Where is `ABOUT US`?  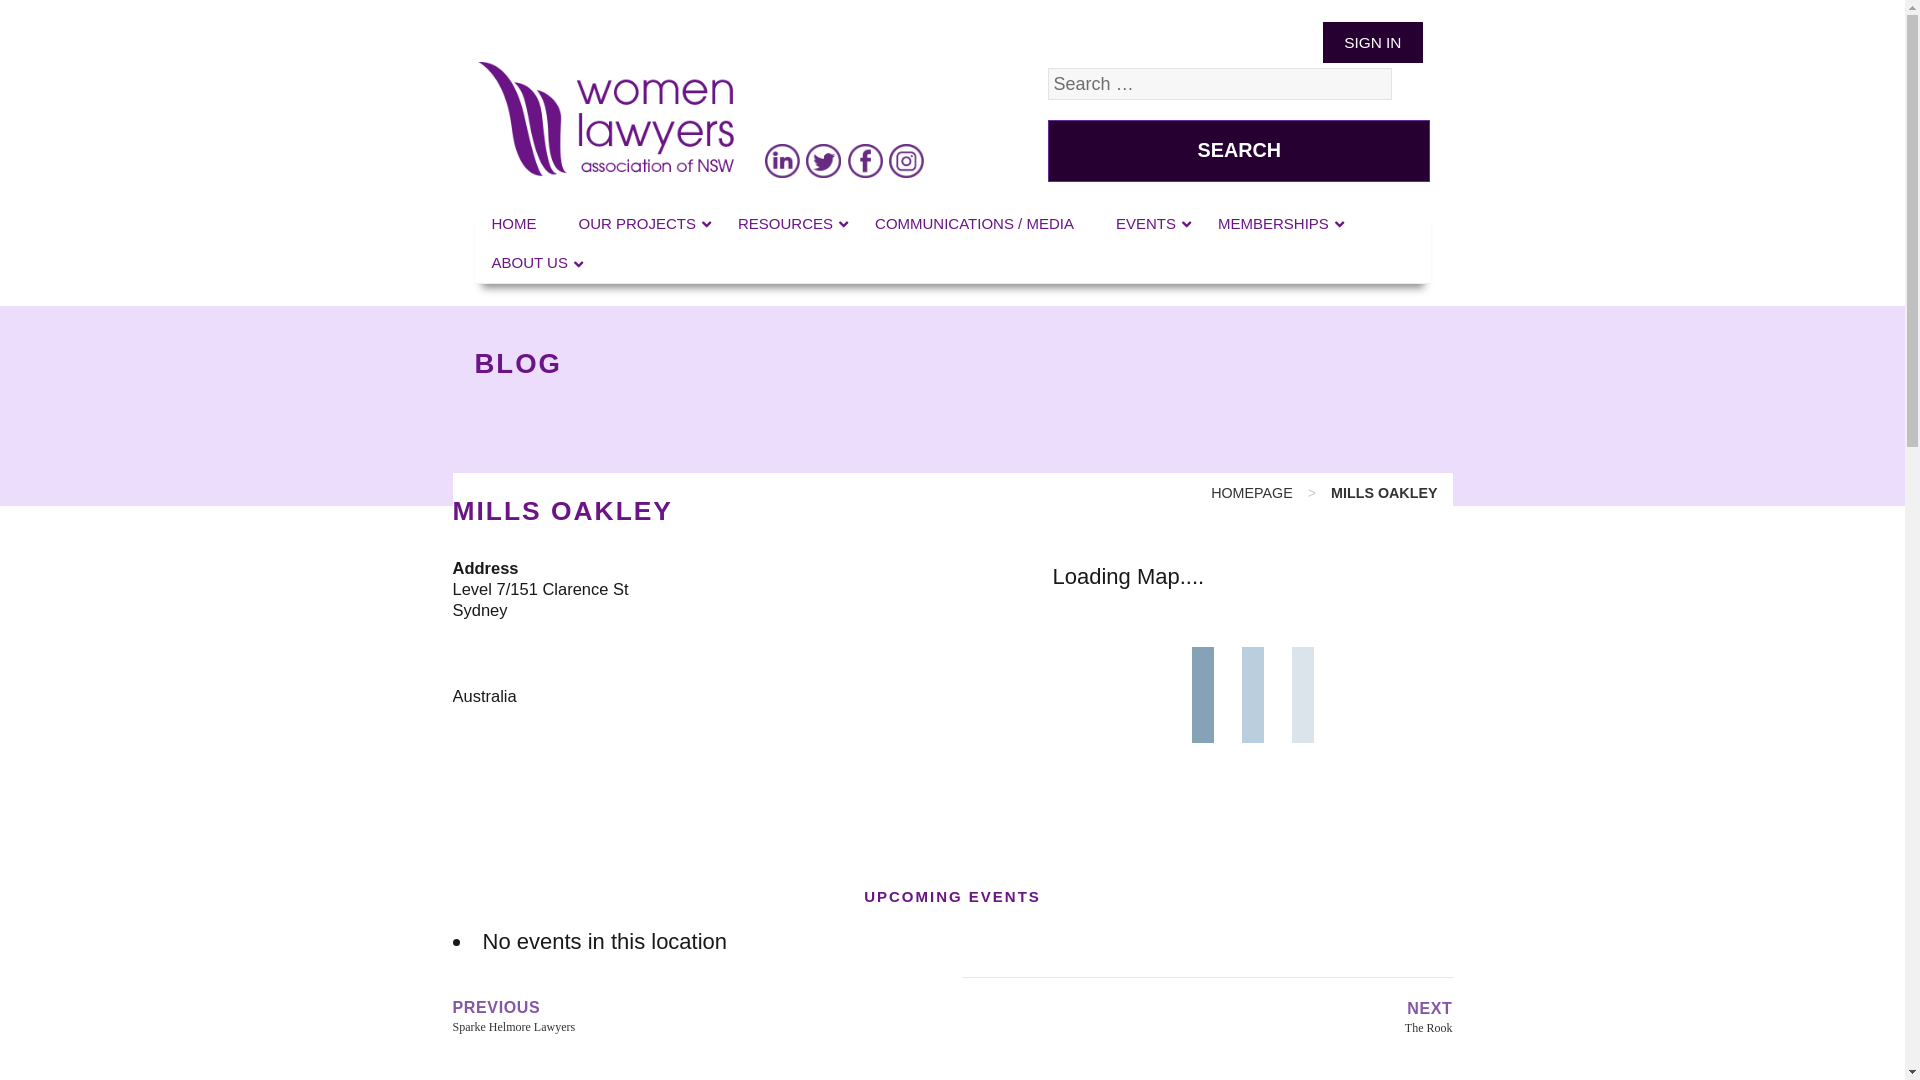 ABOUT US is located at coordinates (533, 263).